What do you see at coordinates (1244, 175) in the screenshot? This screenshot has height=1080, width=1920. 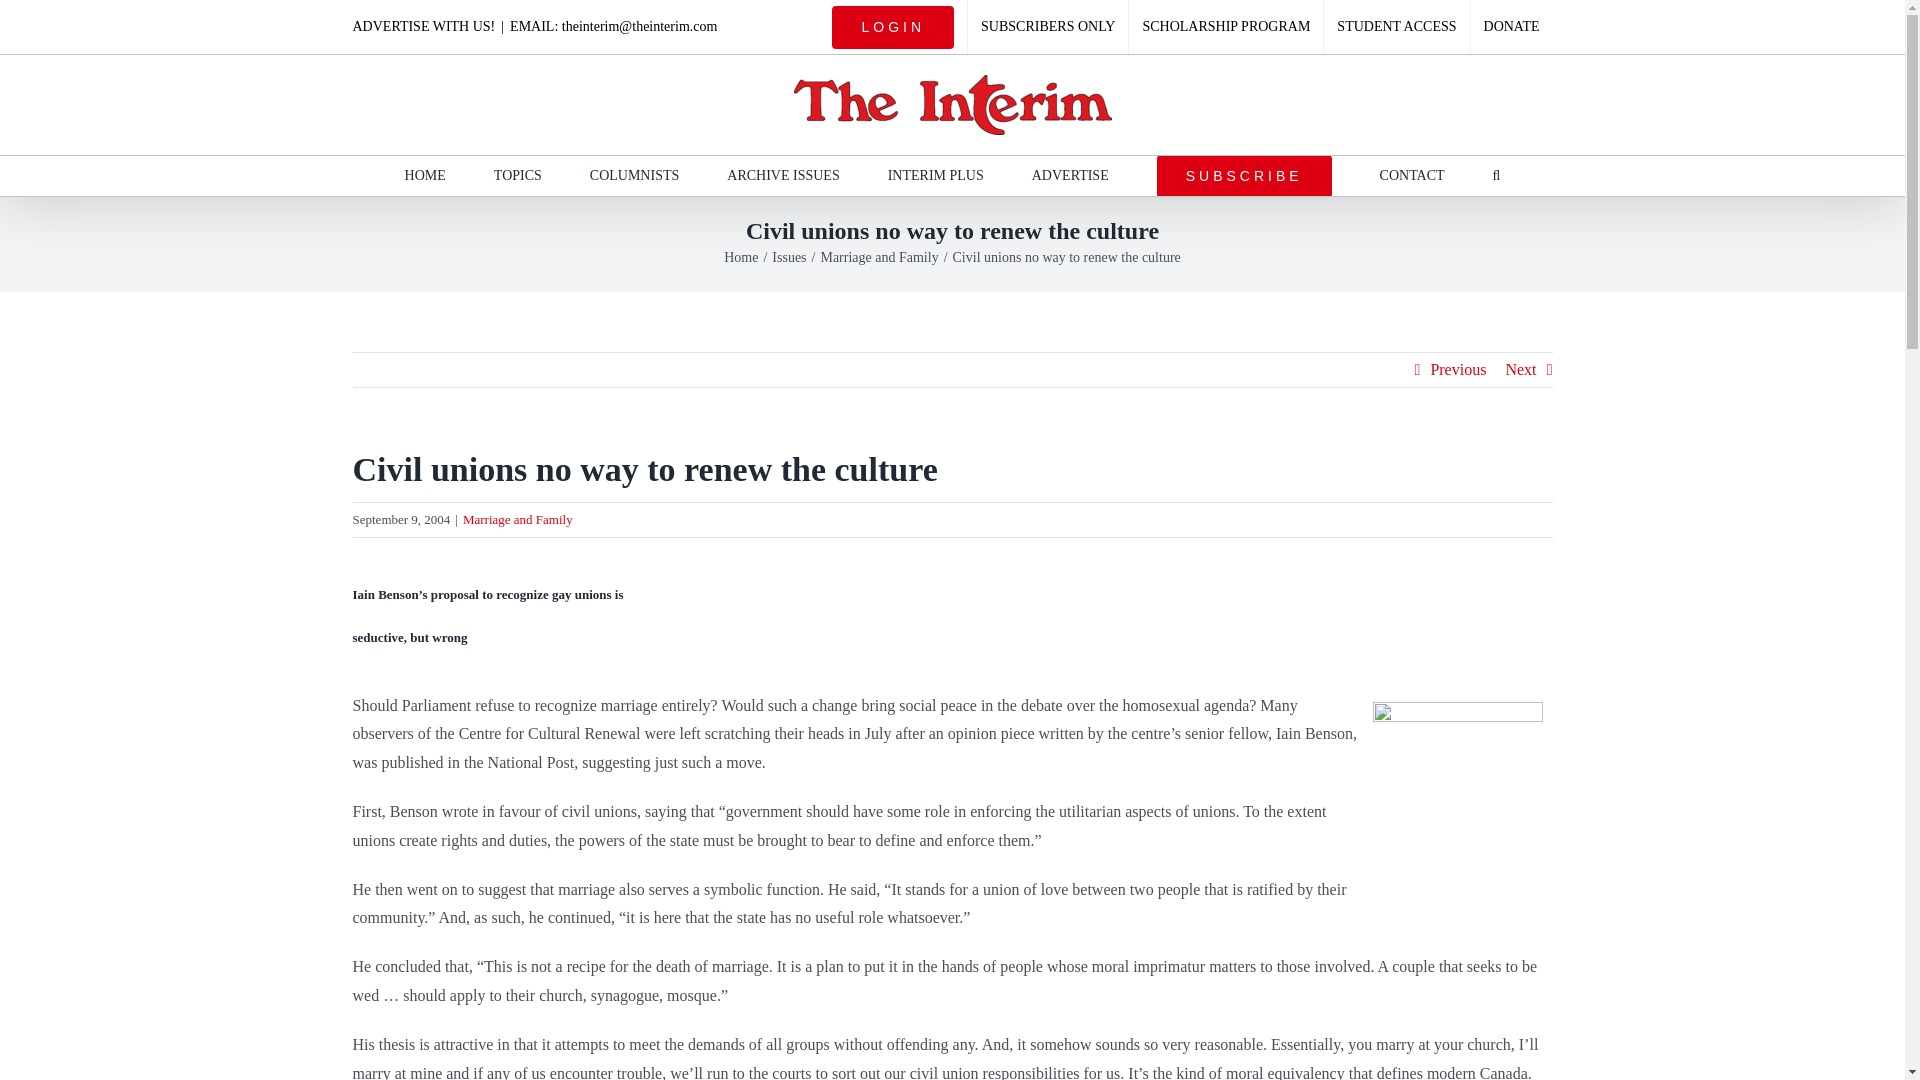 I see `SUBSCRIBE` at bounding box center [1244, 175].